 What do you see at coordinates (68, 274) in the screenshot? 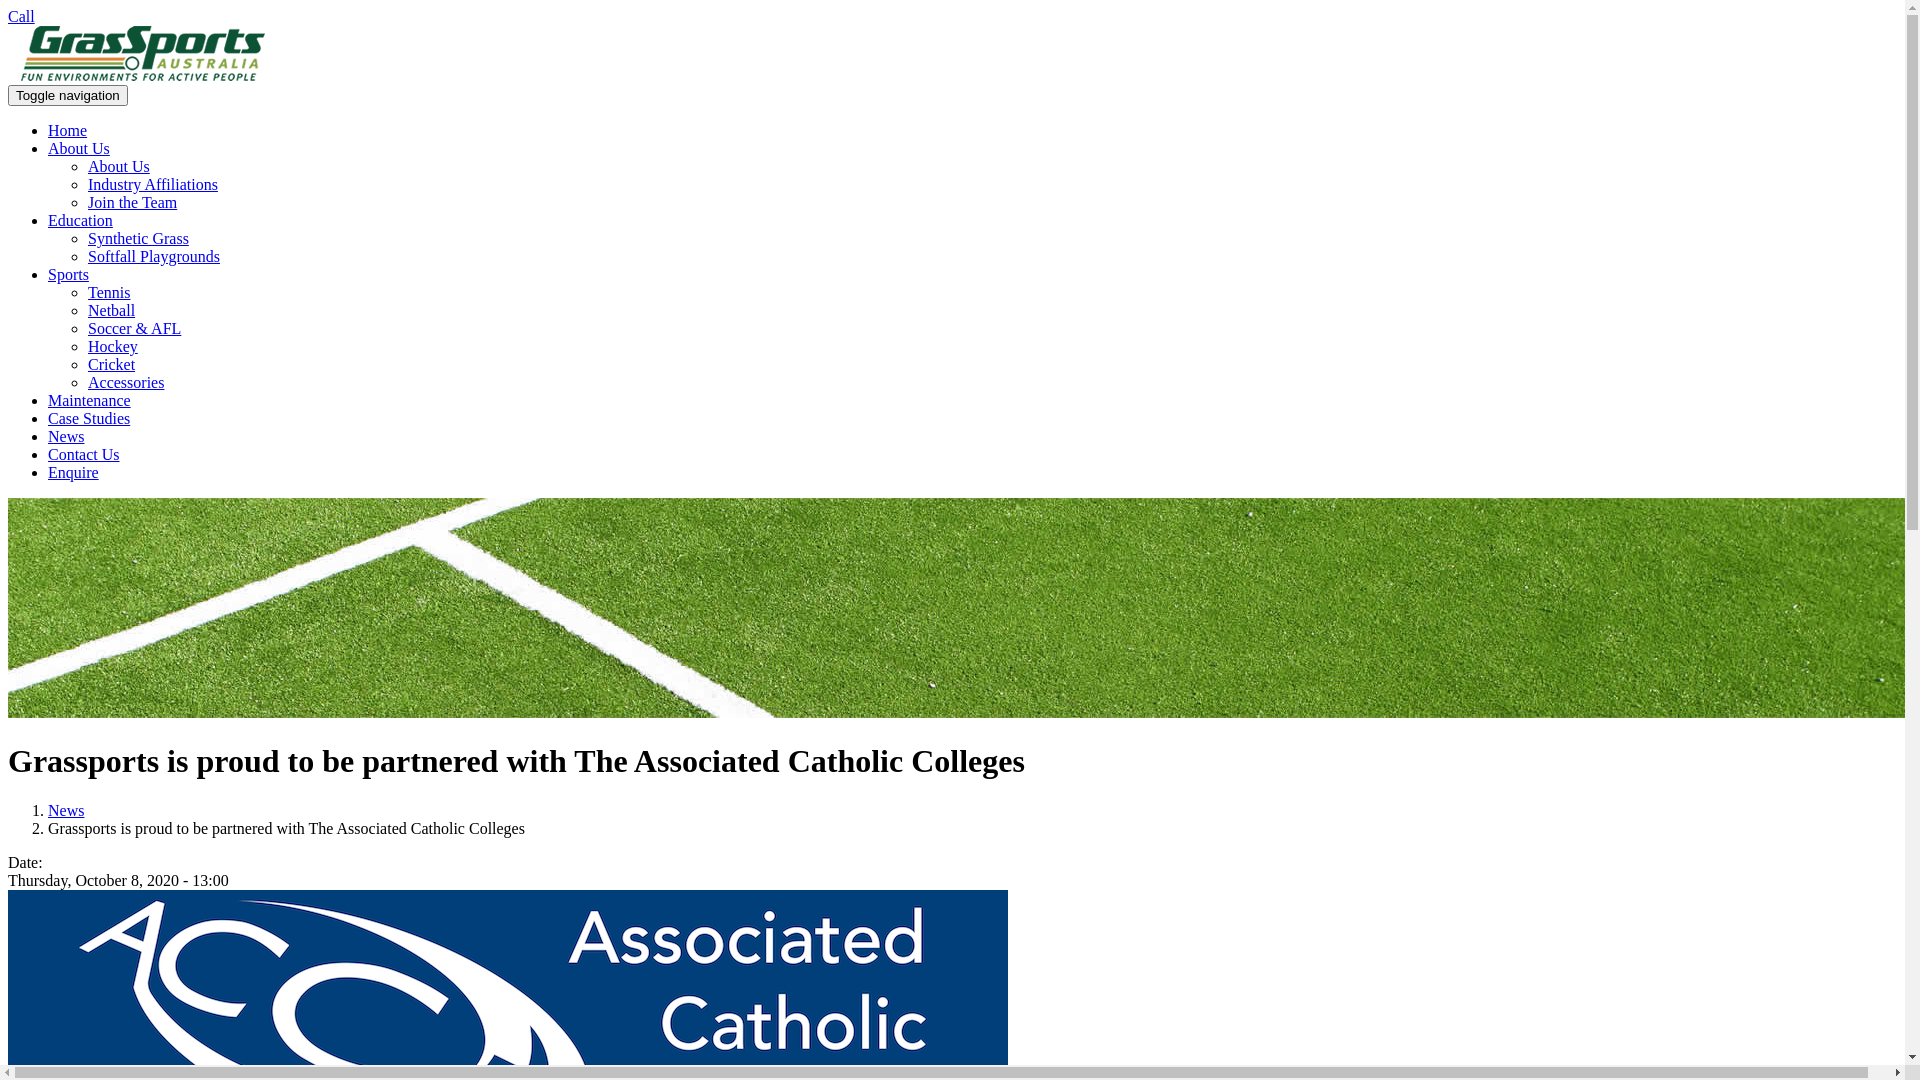
I see `Sports` at bounding box center [68, 274].